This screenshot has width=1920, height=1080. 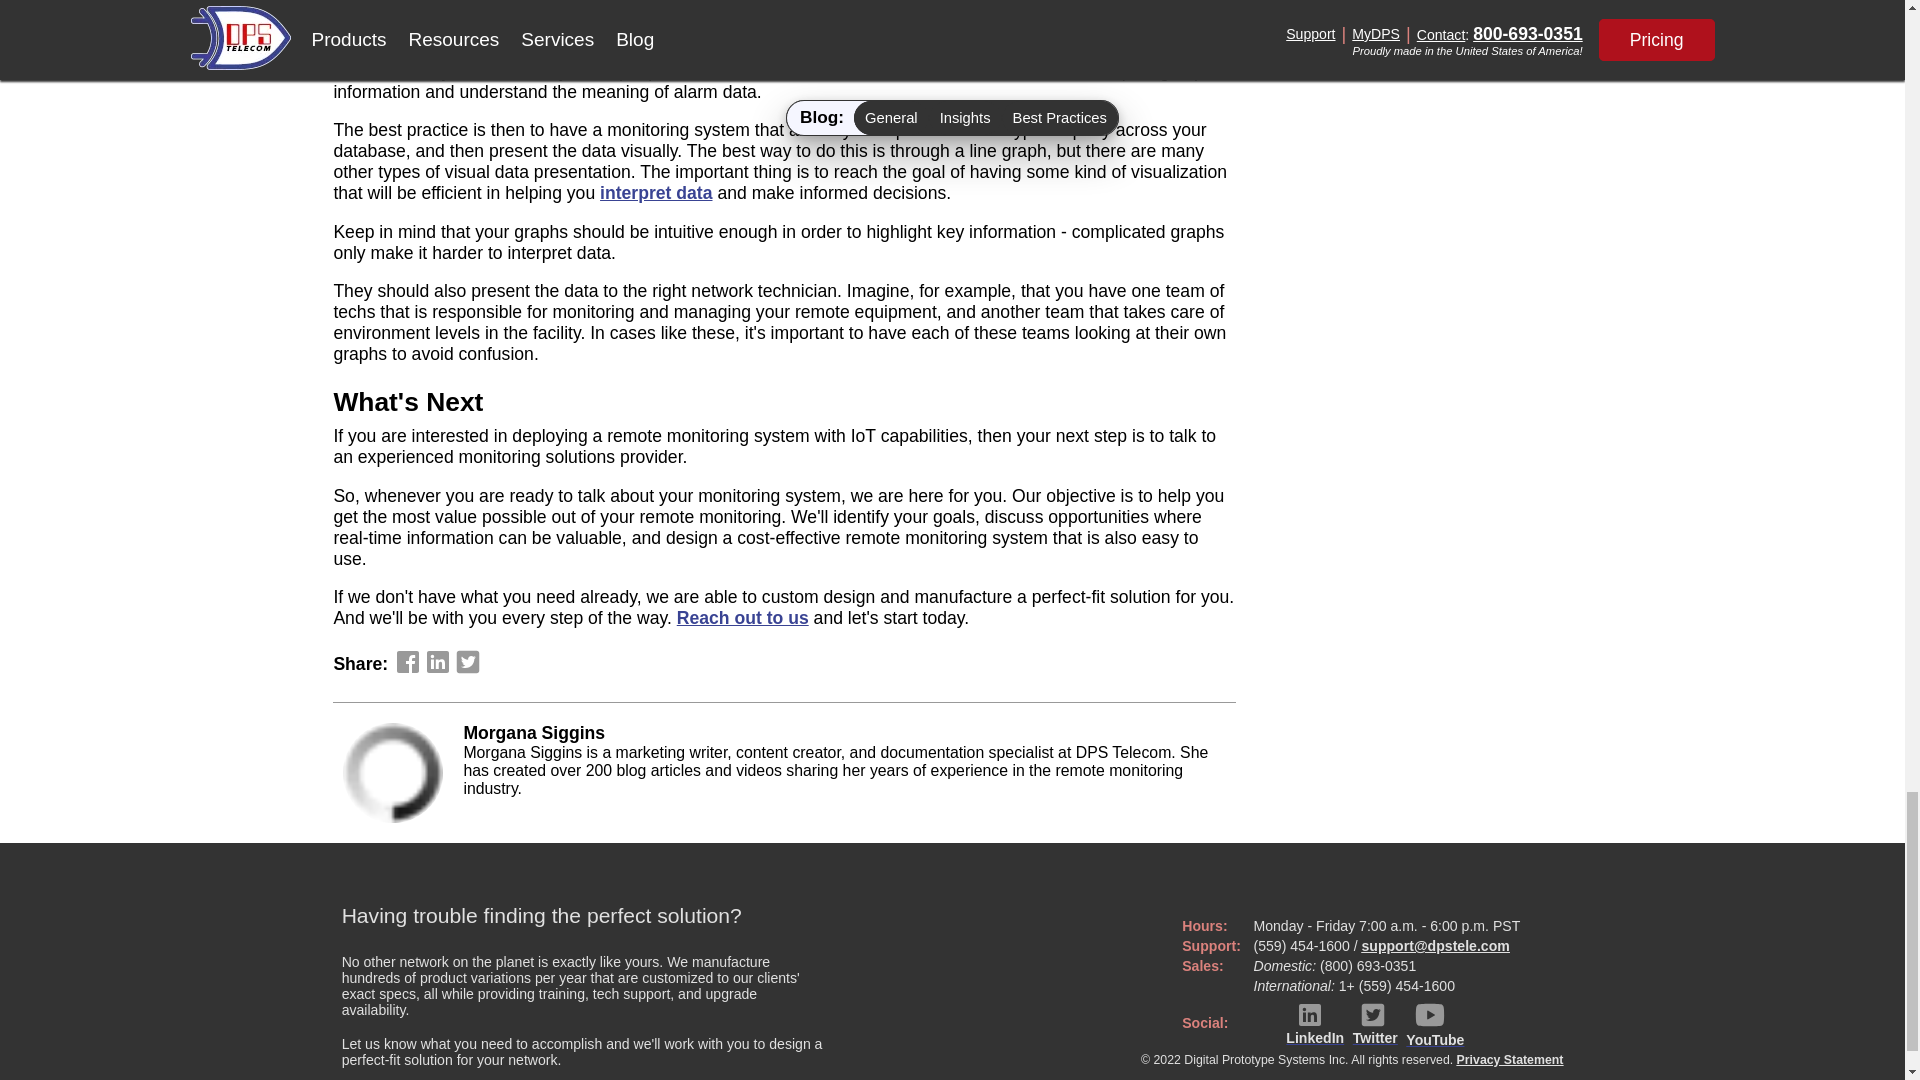 What do you see at coordinates (742, 618) in the screenshot?
I see `Reach out to us` at bounding box center [742, 618].